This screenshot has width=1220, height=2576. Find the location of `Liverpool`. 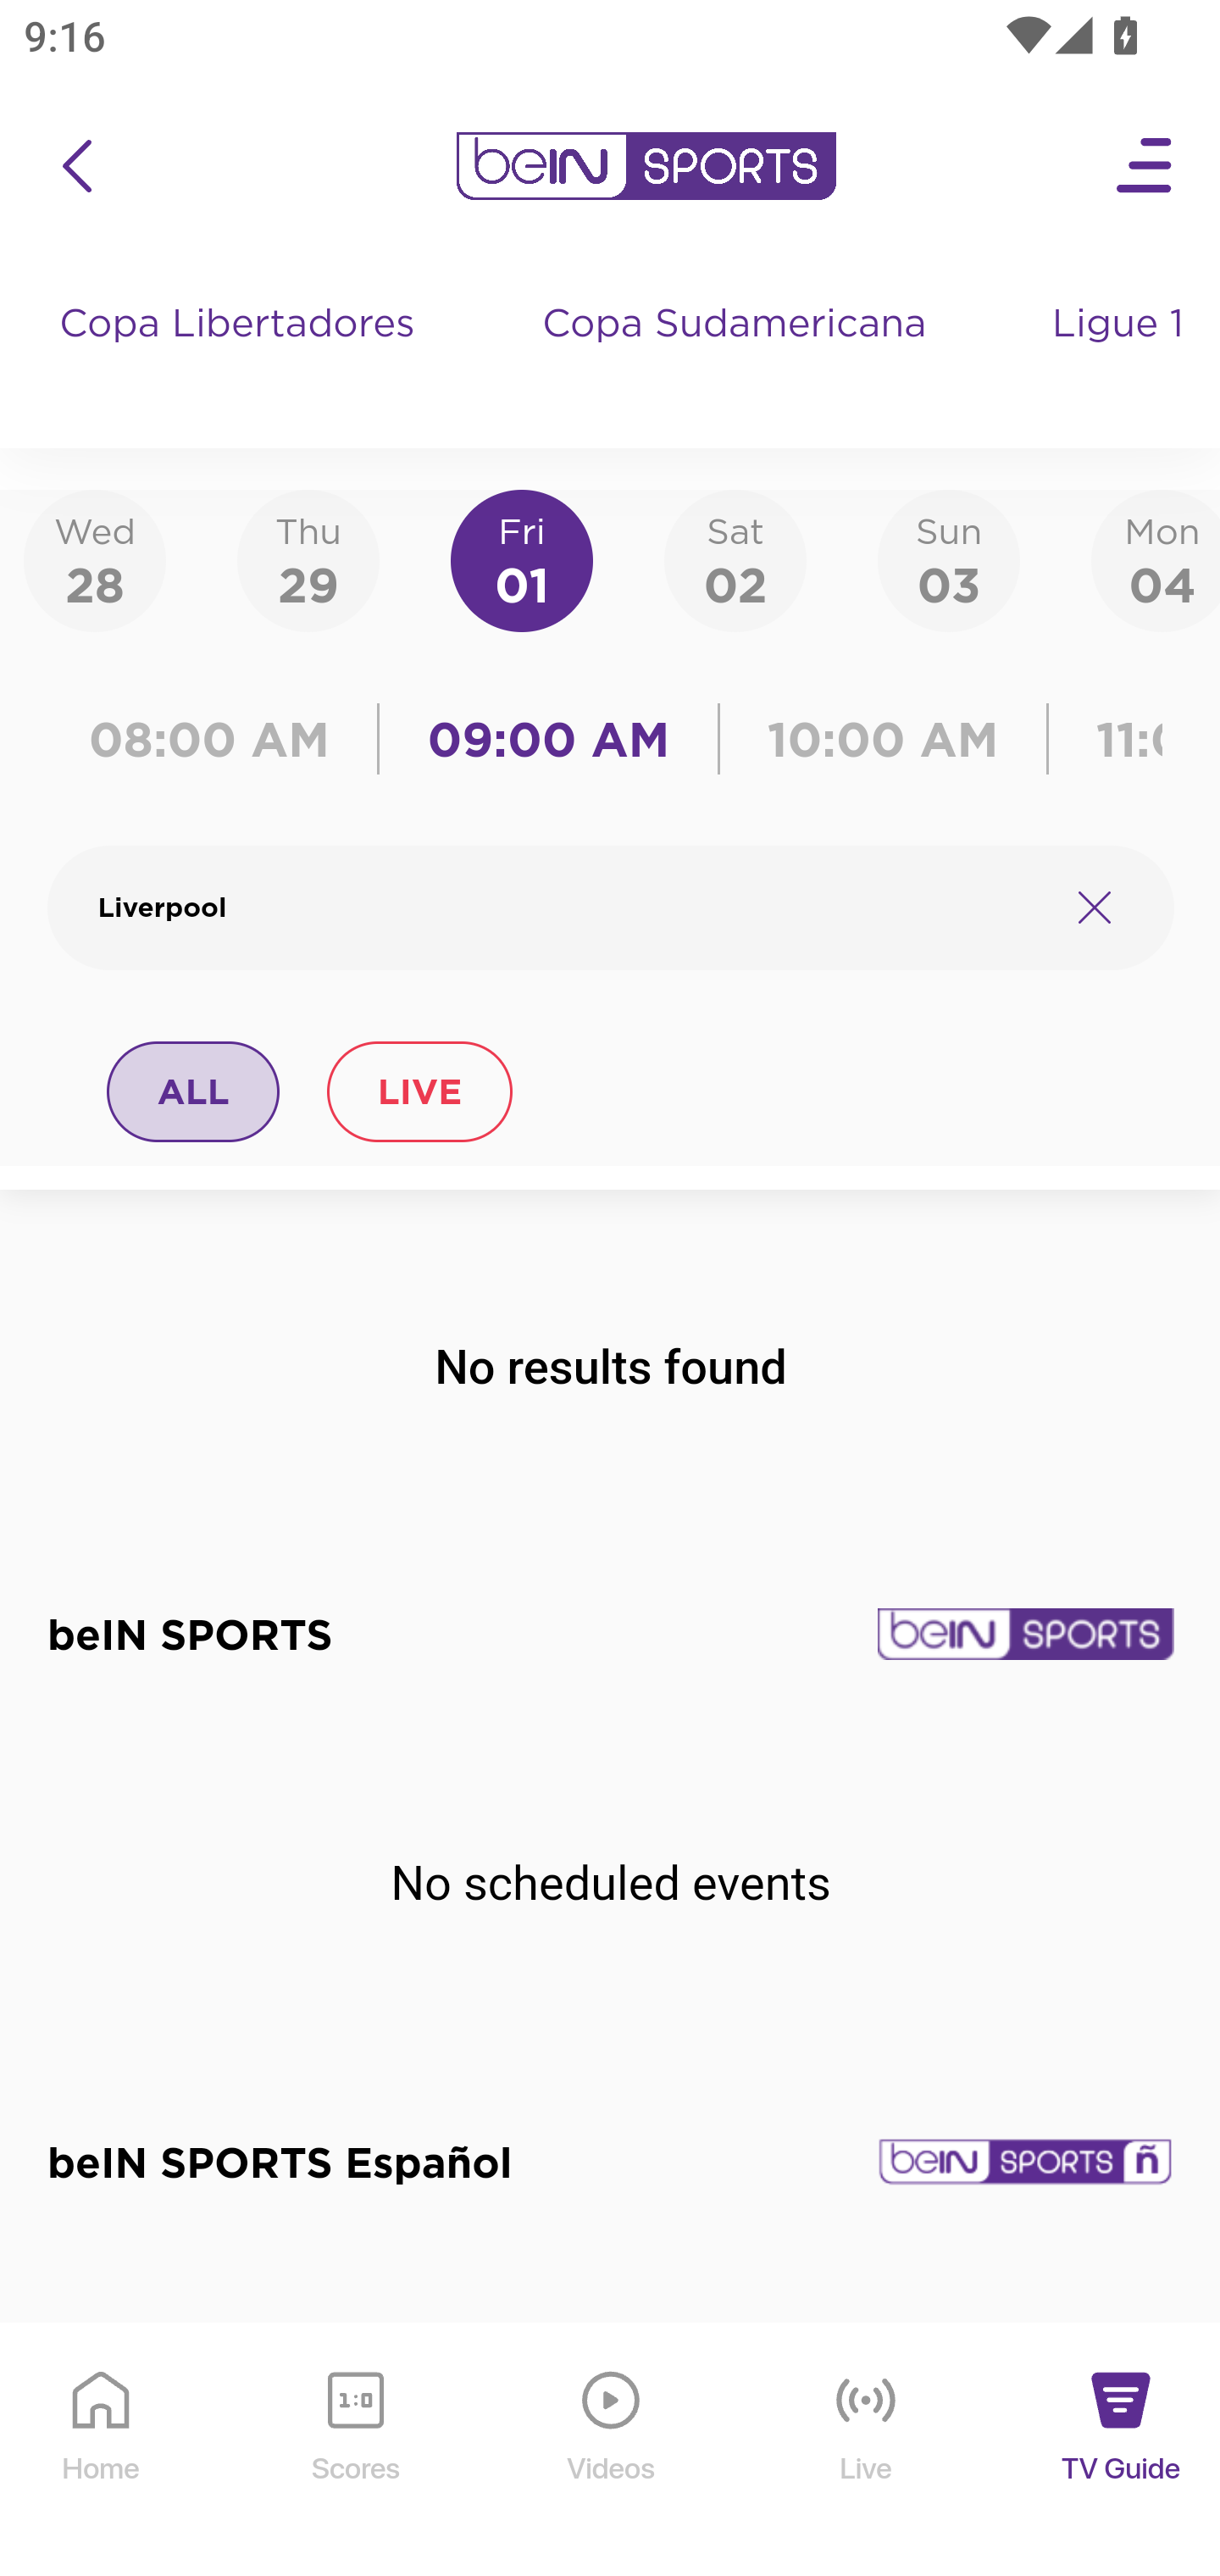

Liverpool is located at coordinates (569, 908).